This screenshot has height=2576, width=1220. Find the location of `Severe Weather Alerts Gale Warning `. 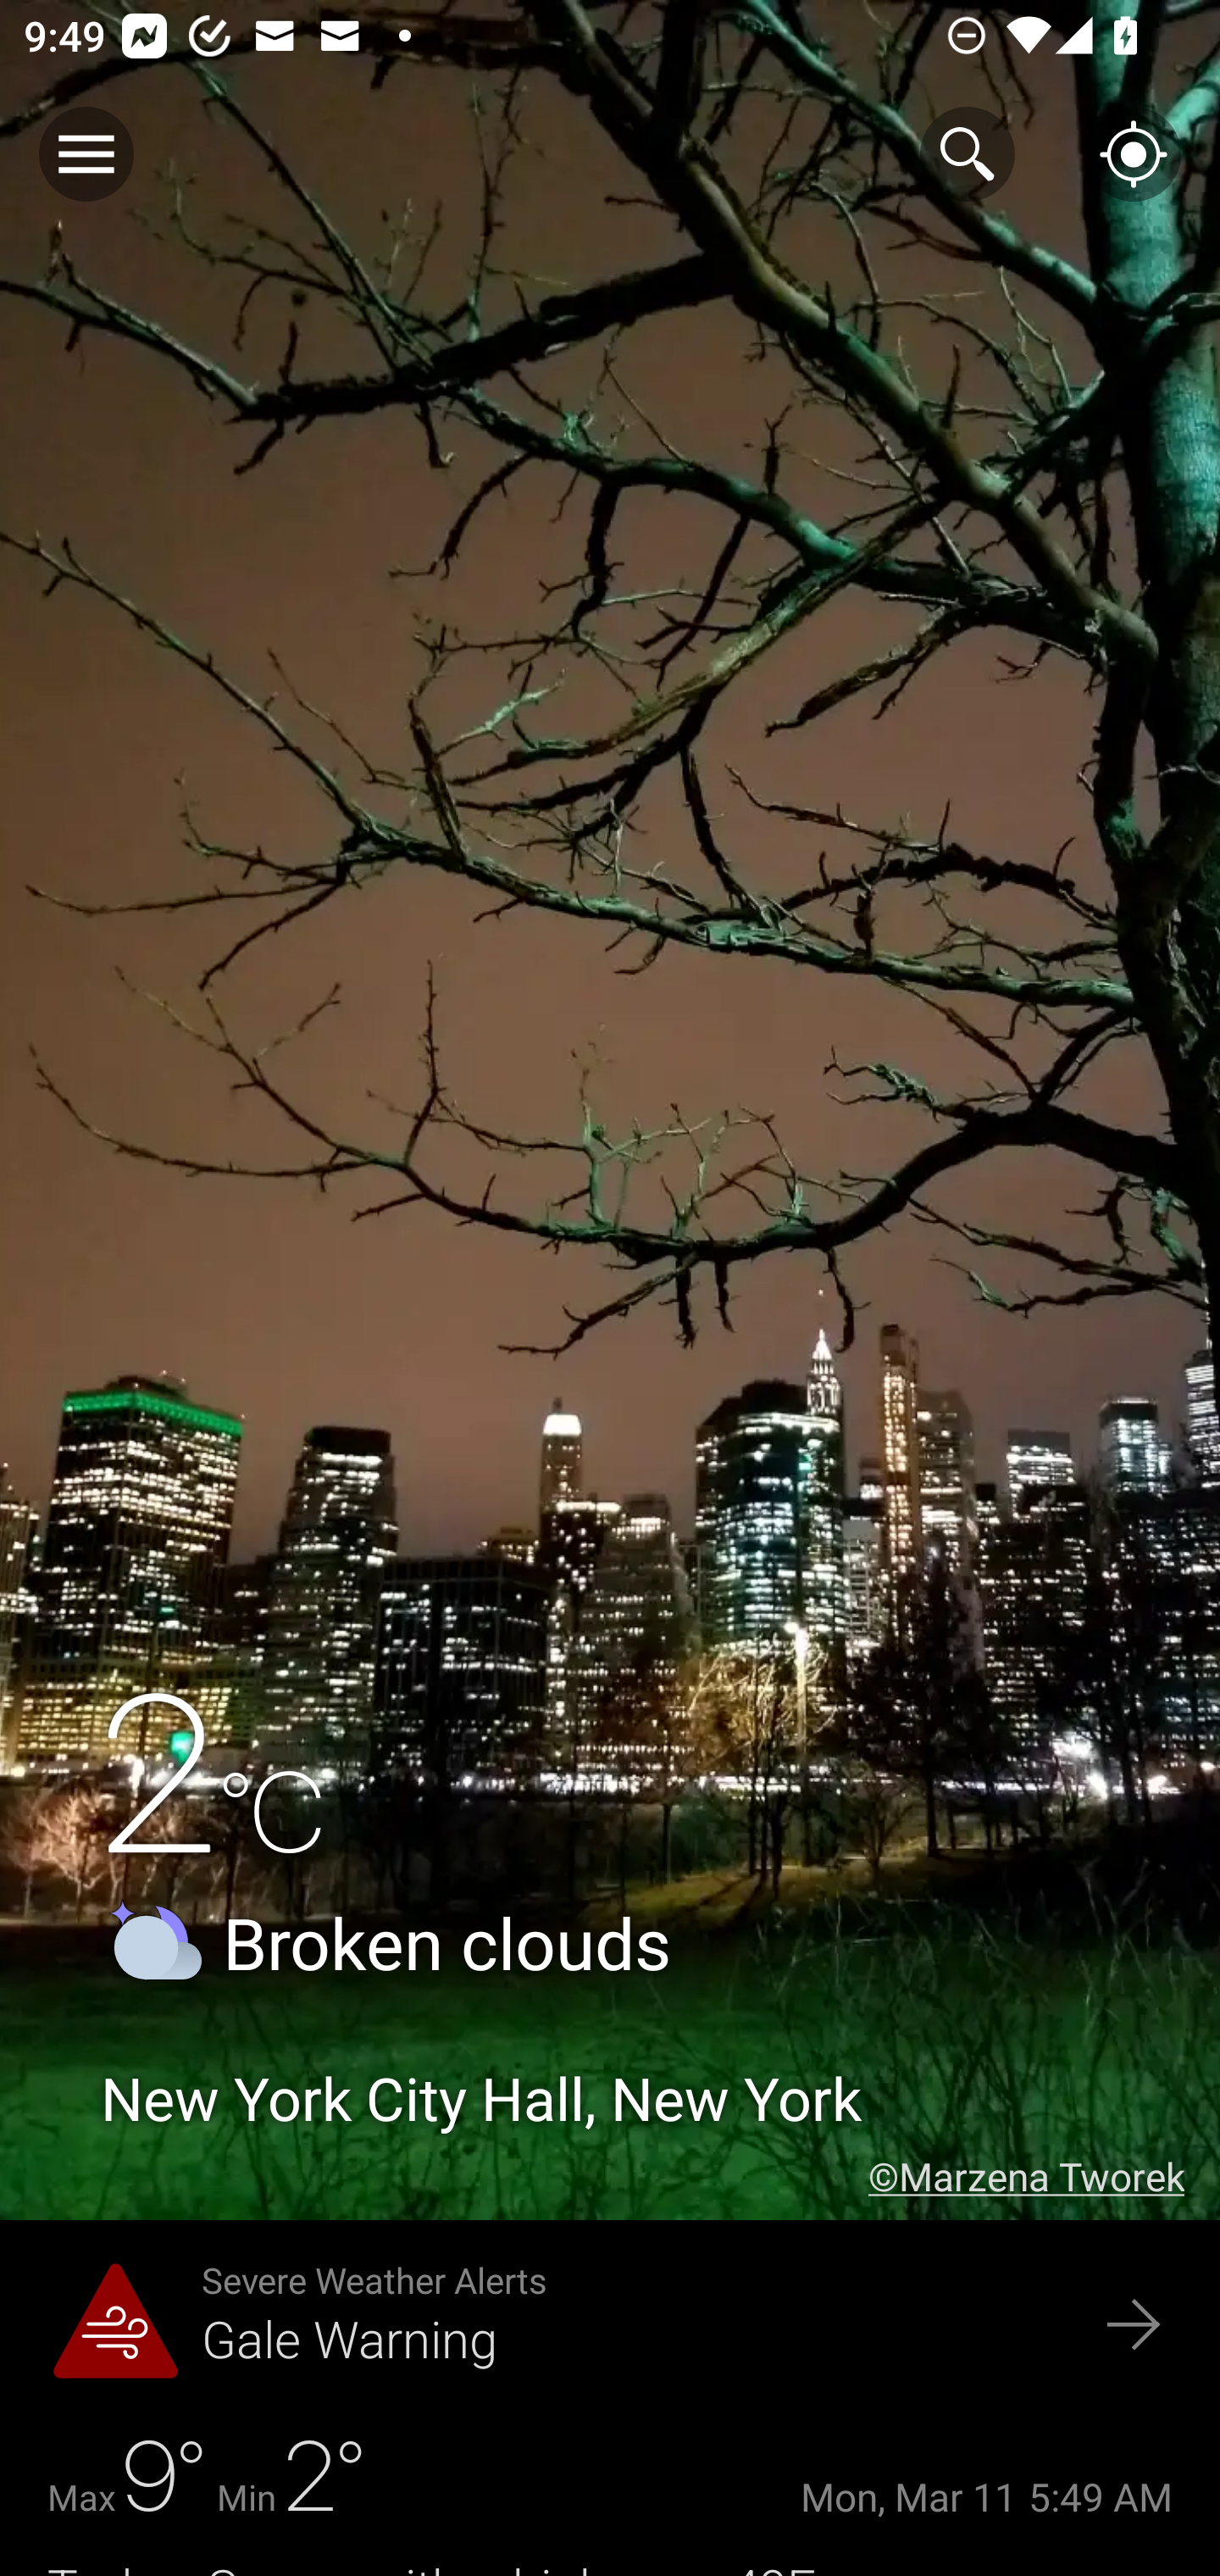

Severe Weather Alerts Gale Warning  is located at coordinates (610, 2327).